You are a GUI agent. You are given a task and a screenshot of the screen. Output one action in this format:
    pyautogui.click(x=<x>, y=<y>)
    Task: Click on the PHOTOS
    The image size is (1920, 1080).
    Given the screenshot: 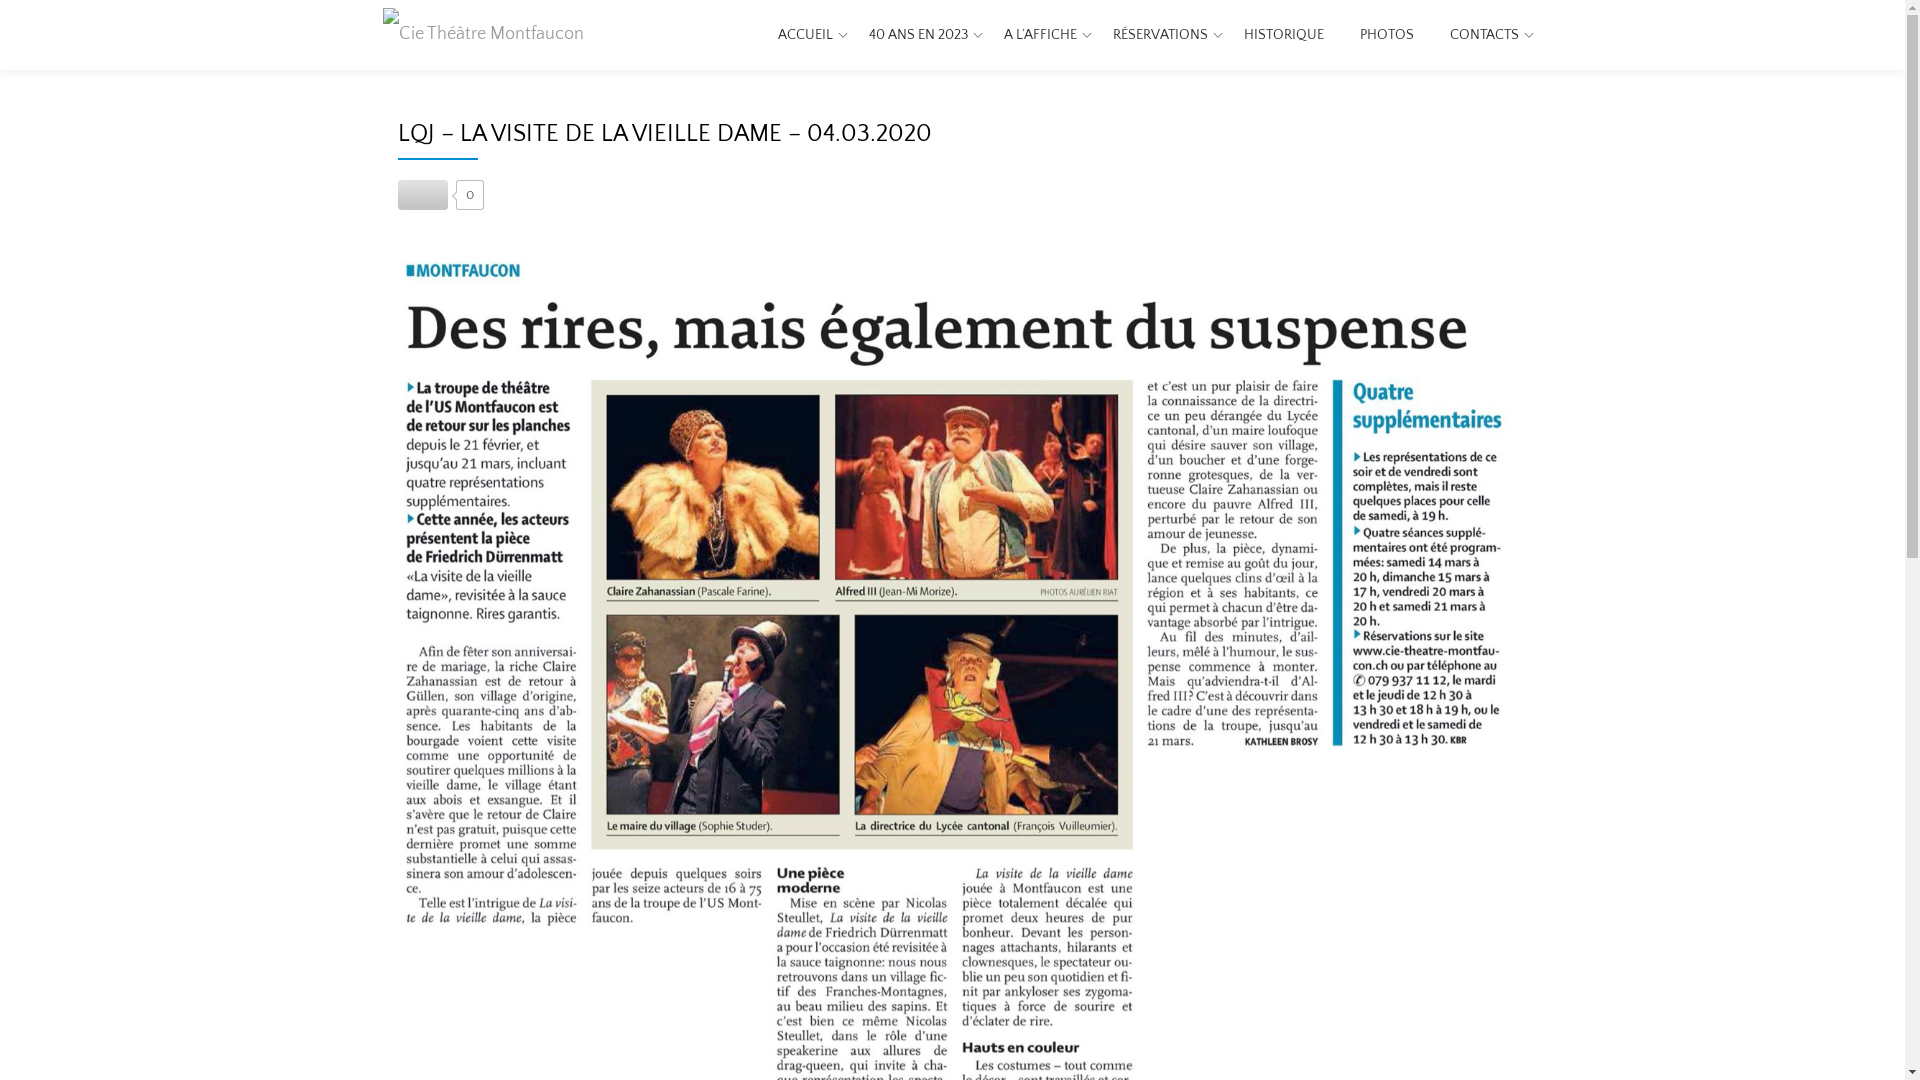 What is the action you would take?
    pyautogui.click(x=1387, y=35)
    